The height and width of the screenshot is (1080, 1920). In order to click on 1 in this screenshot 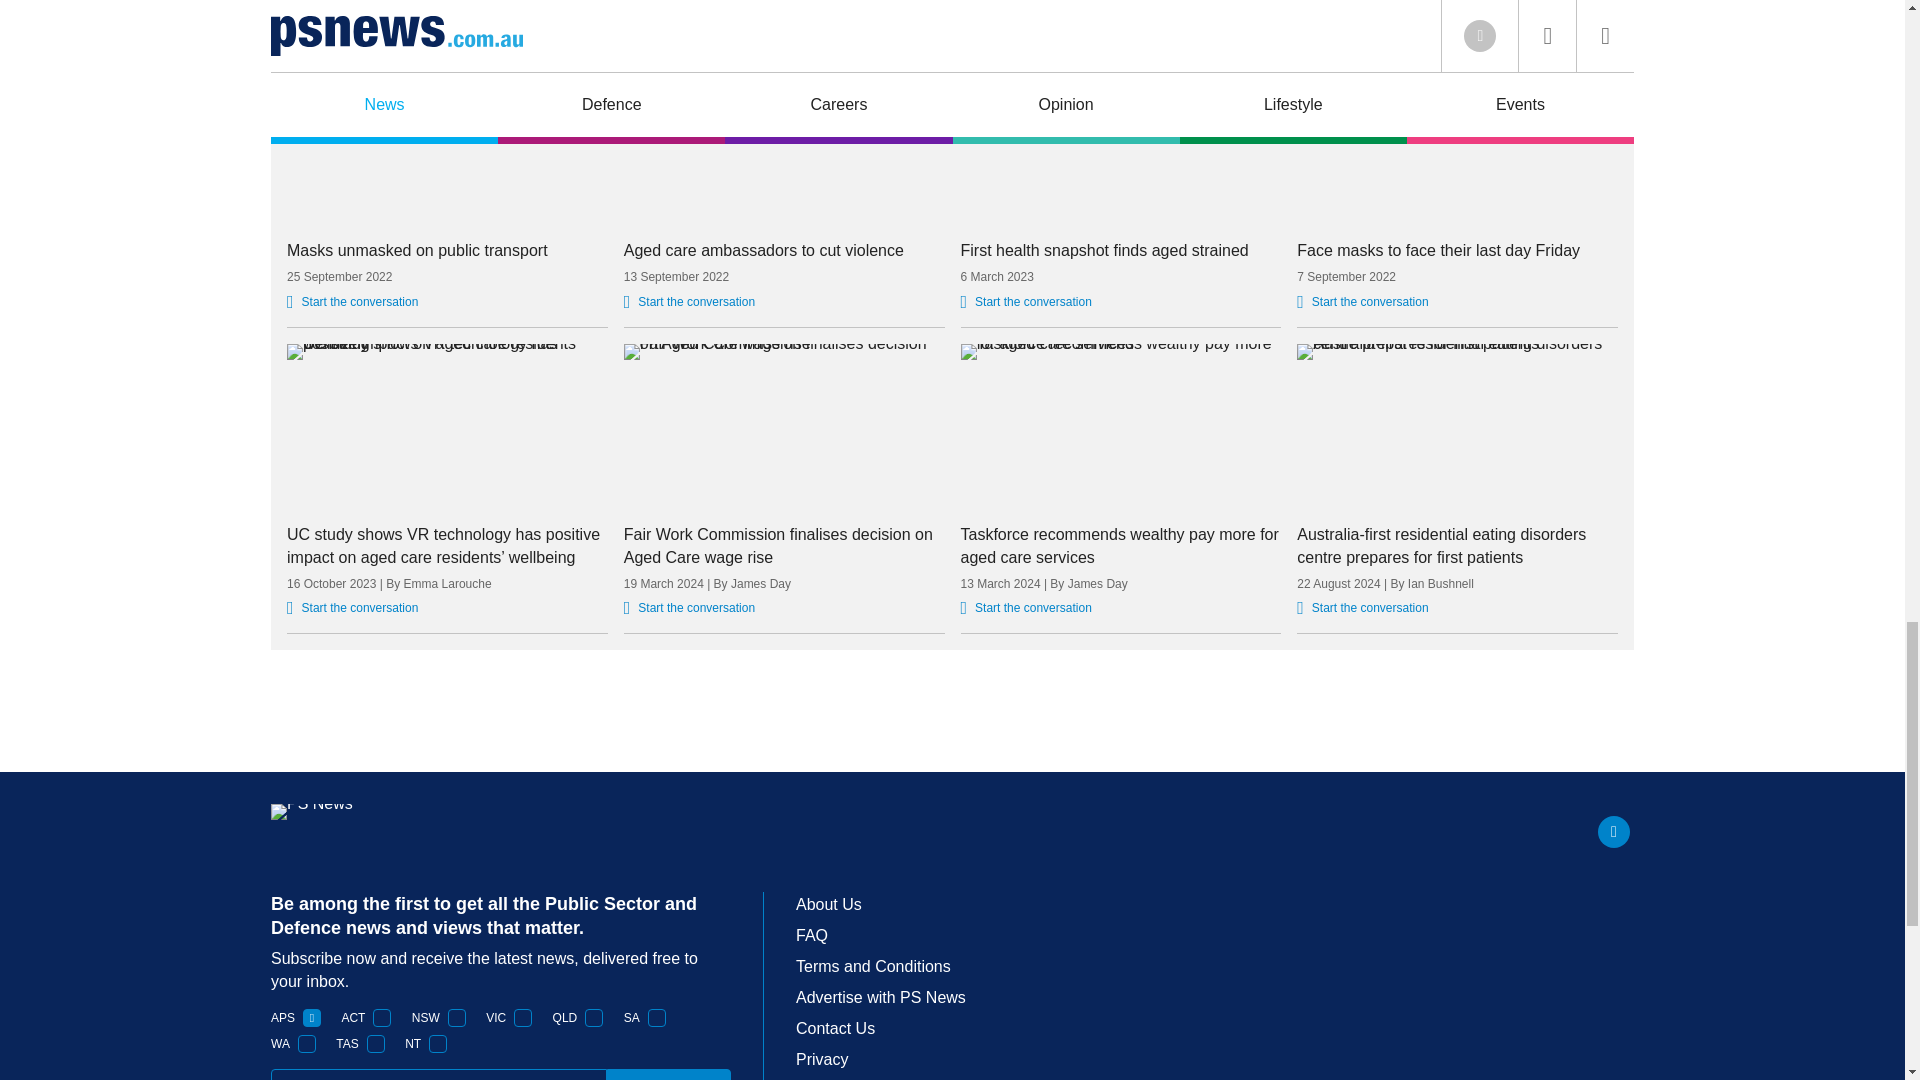, I will do `click(376, 1044)`.